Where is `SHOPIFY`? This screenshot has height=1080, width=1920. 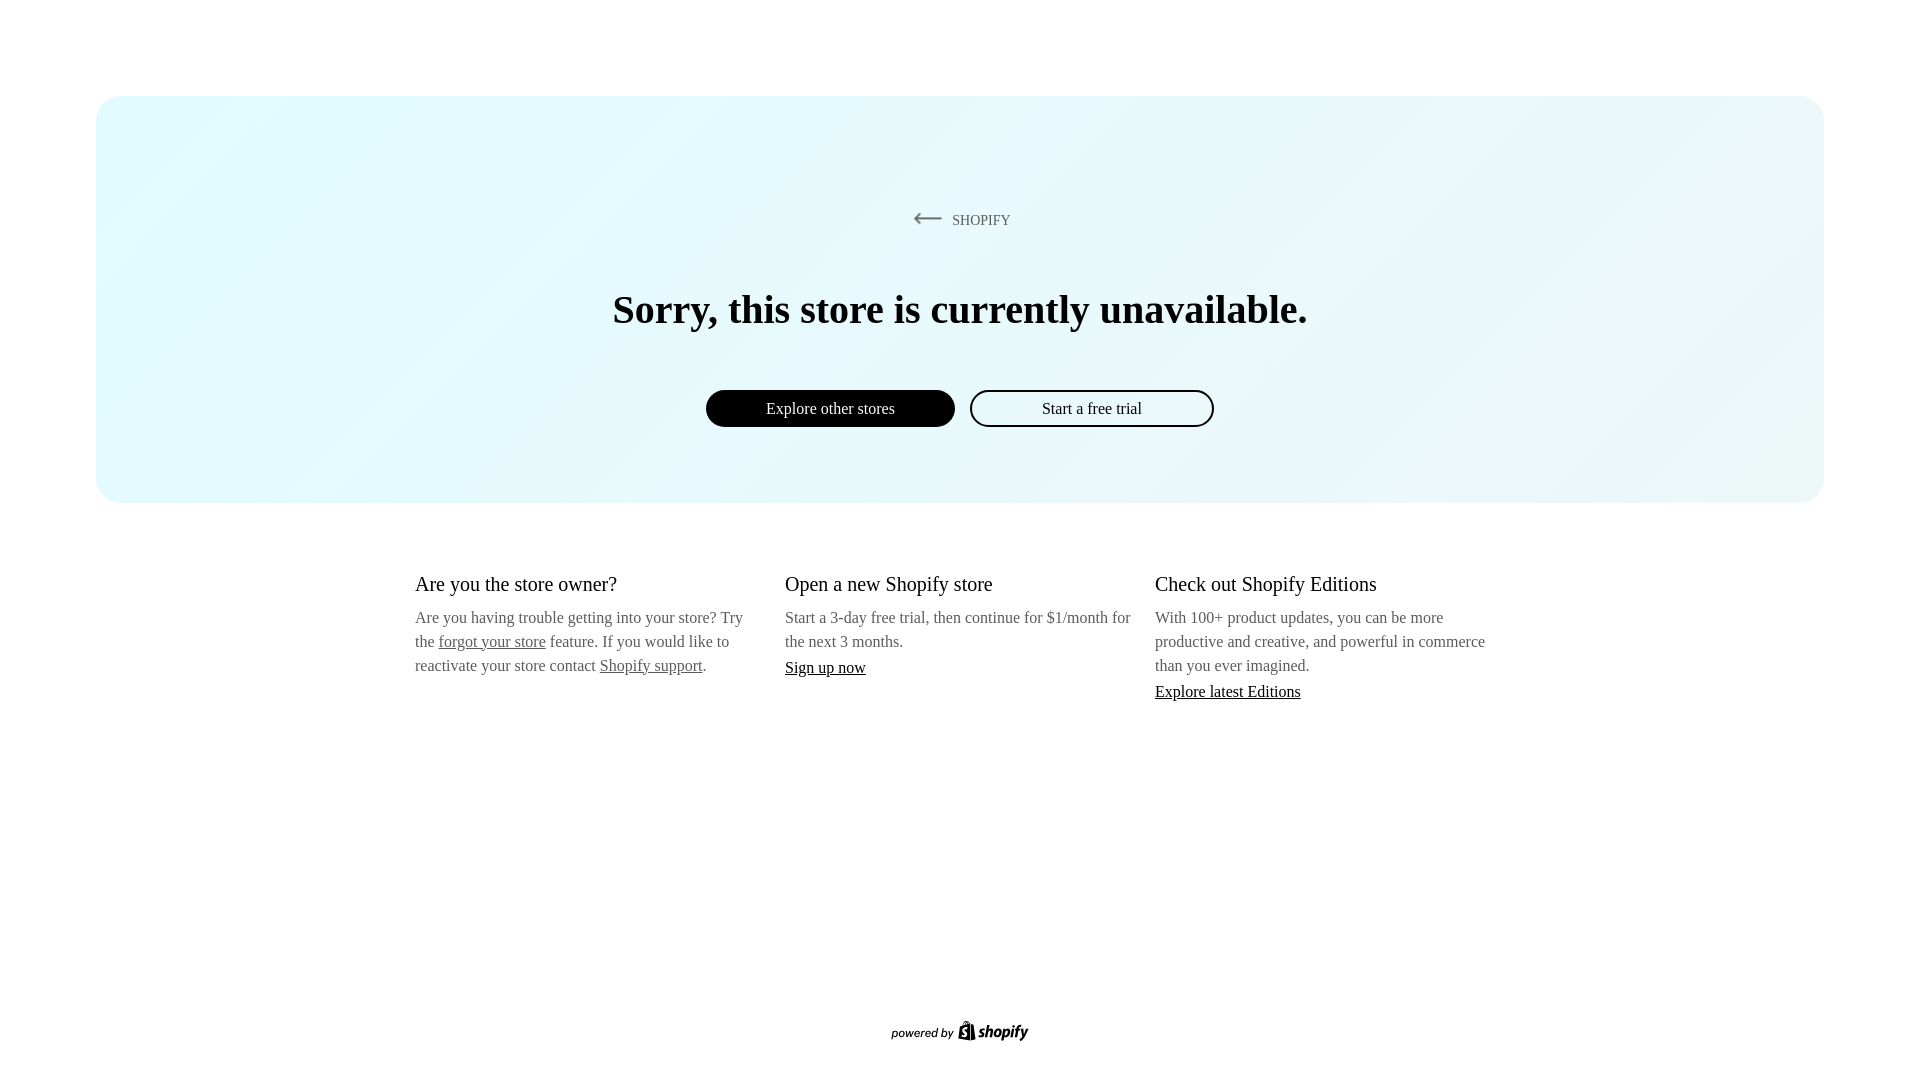 SHOPIFY is located at coordinates (958, 219).